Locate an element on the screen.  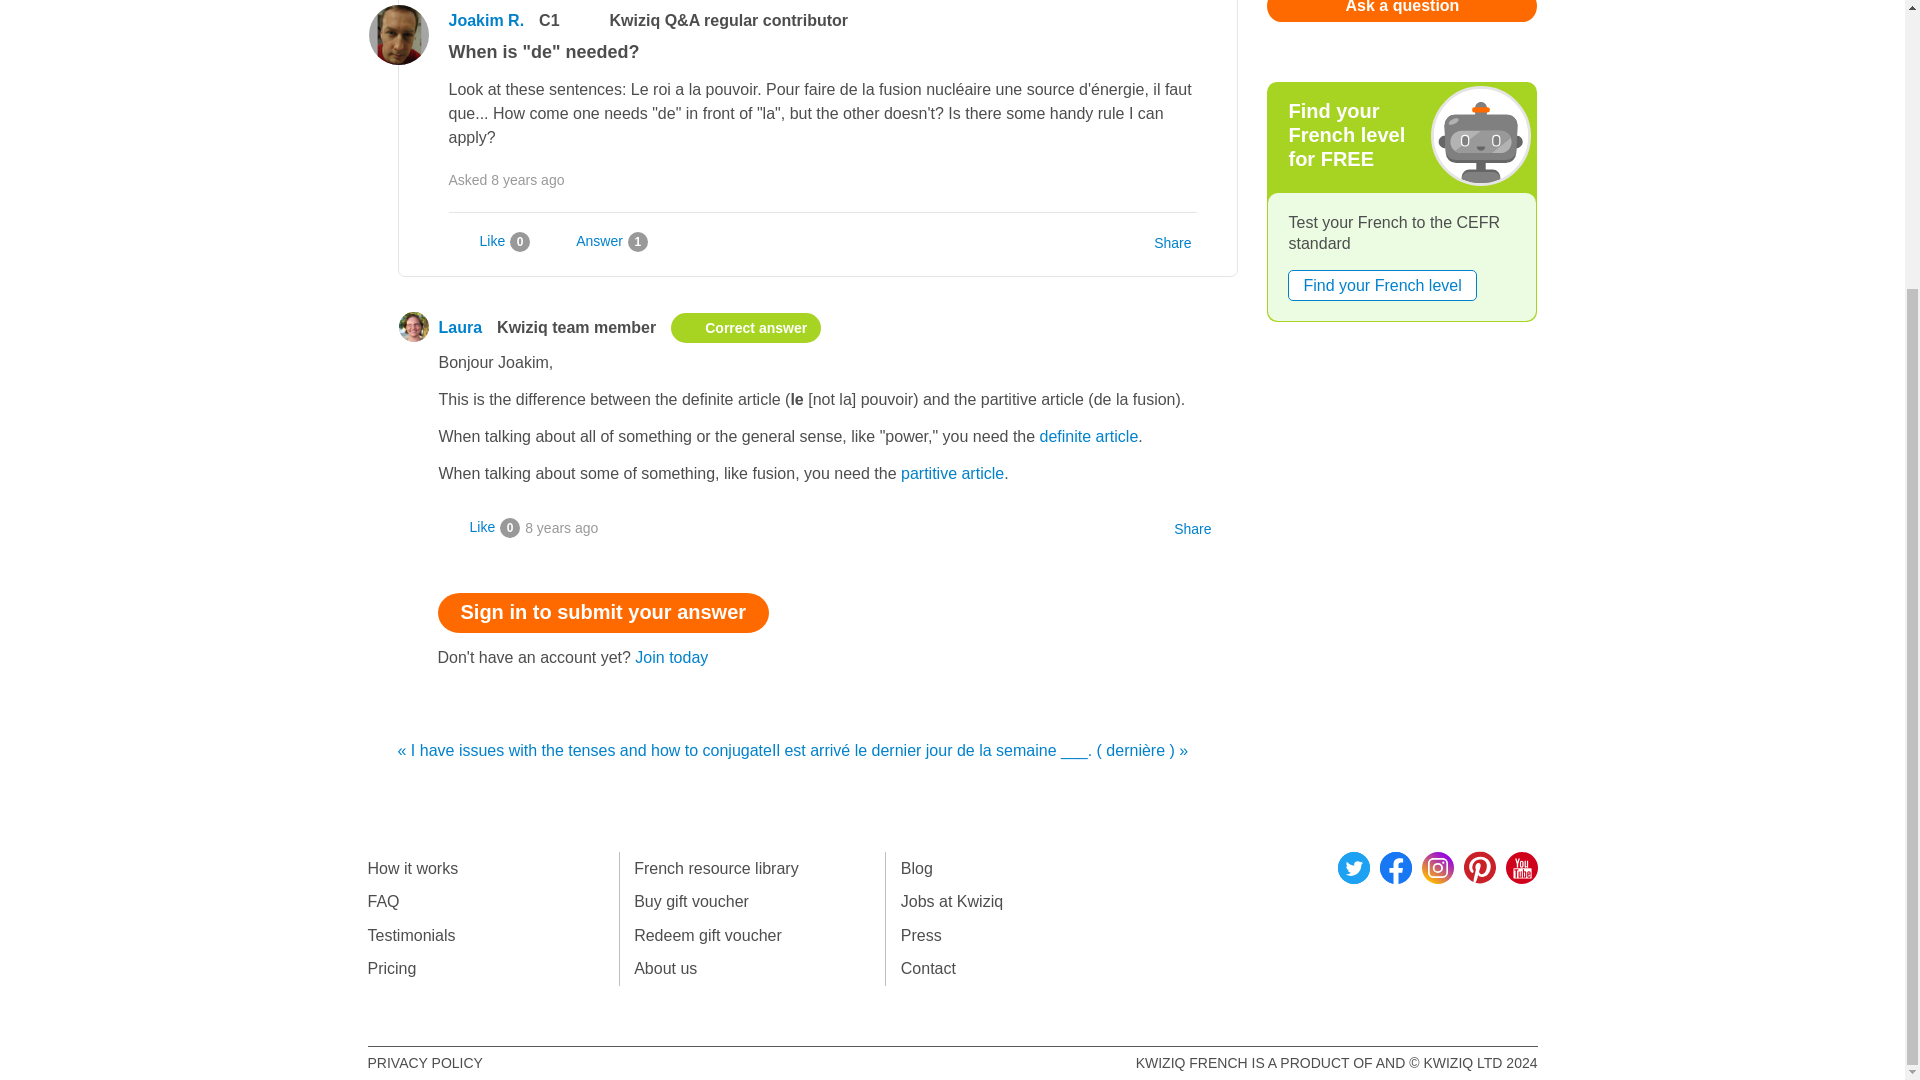
17th March 2016 is located at coordinates (560, 528).